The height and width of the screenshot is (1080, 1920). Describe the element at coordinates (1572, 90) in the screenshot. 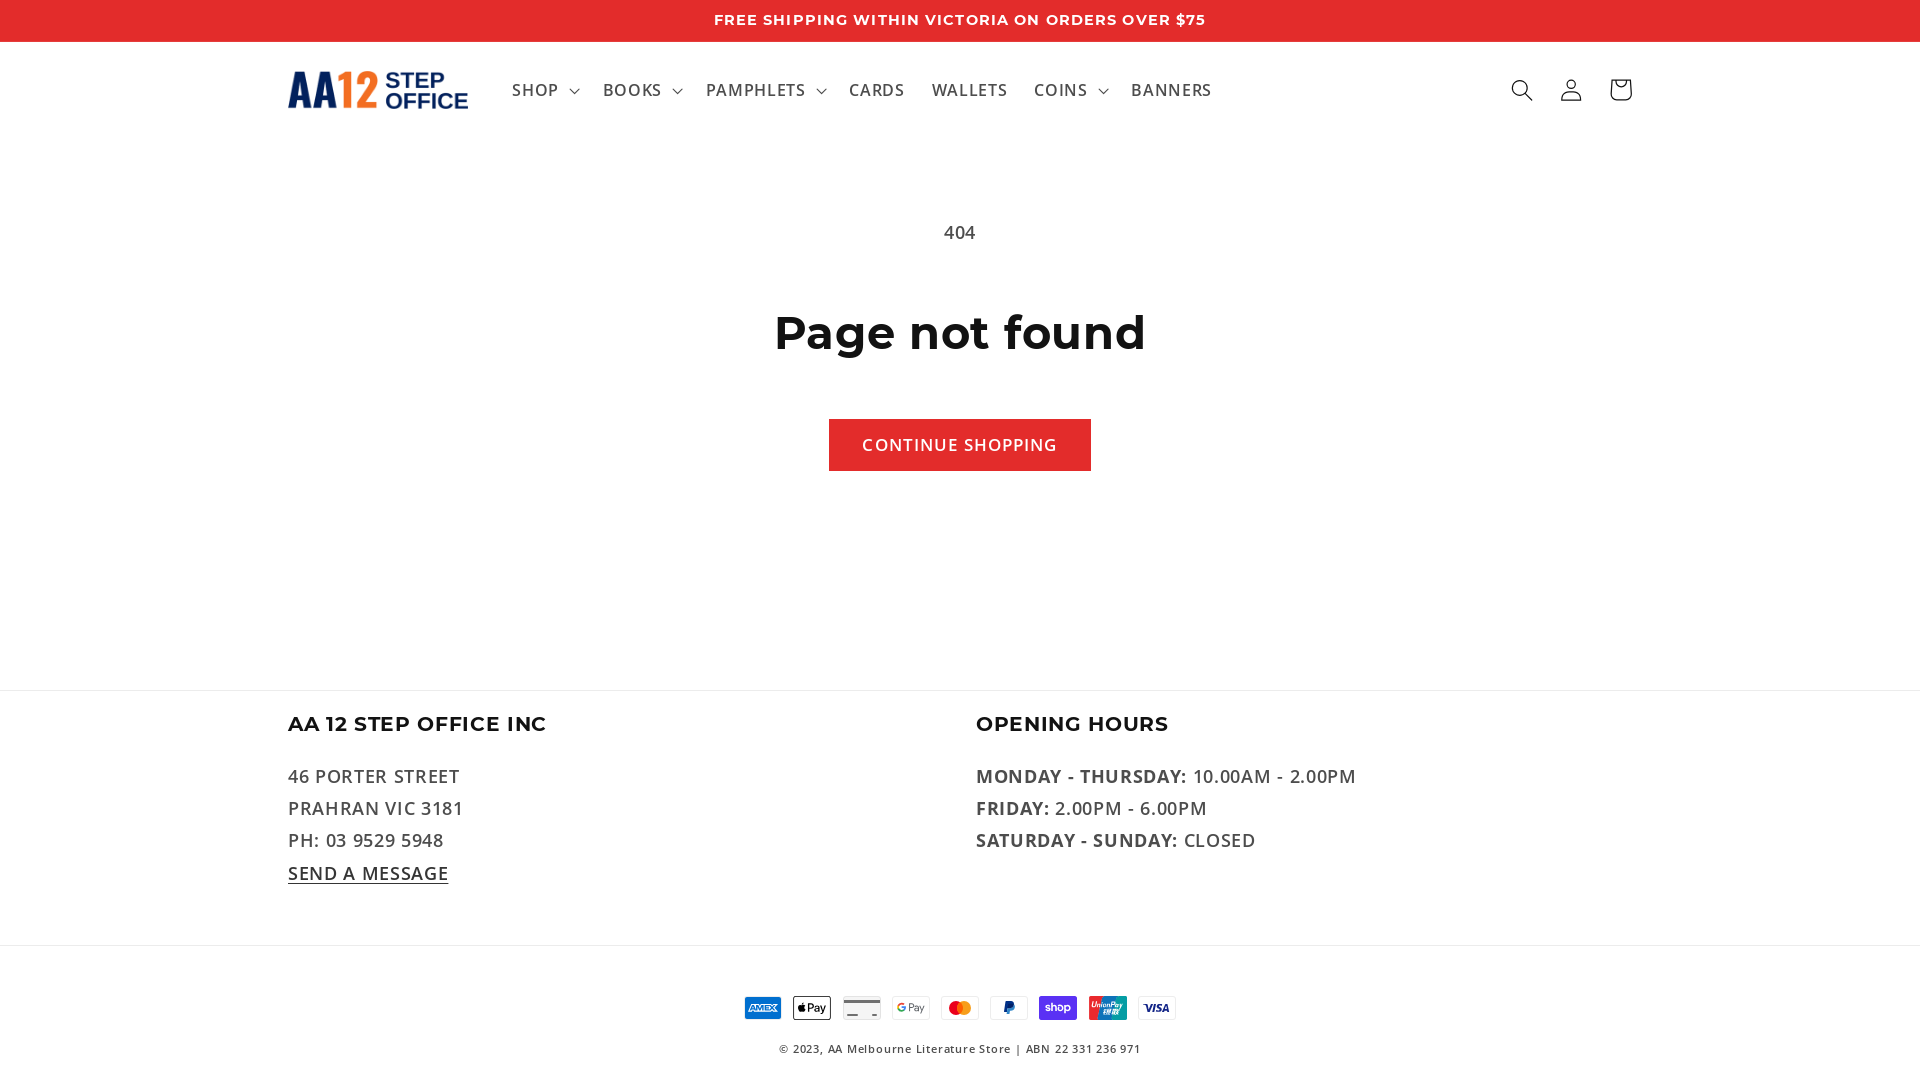

I see `Log in` at that location.